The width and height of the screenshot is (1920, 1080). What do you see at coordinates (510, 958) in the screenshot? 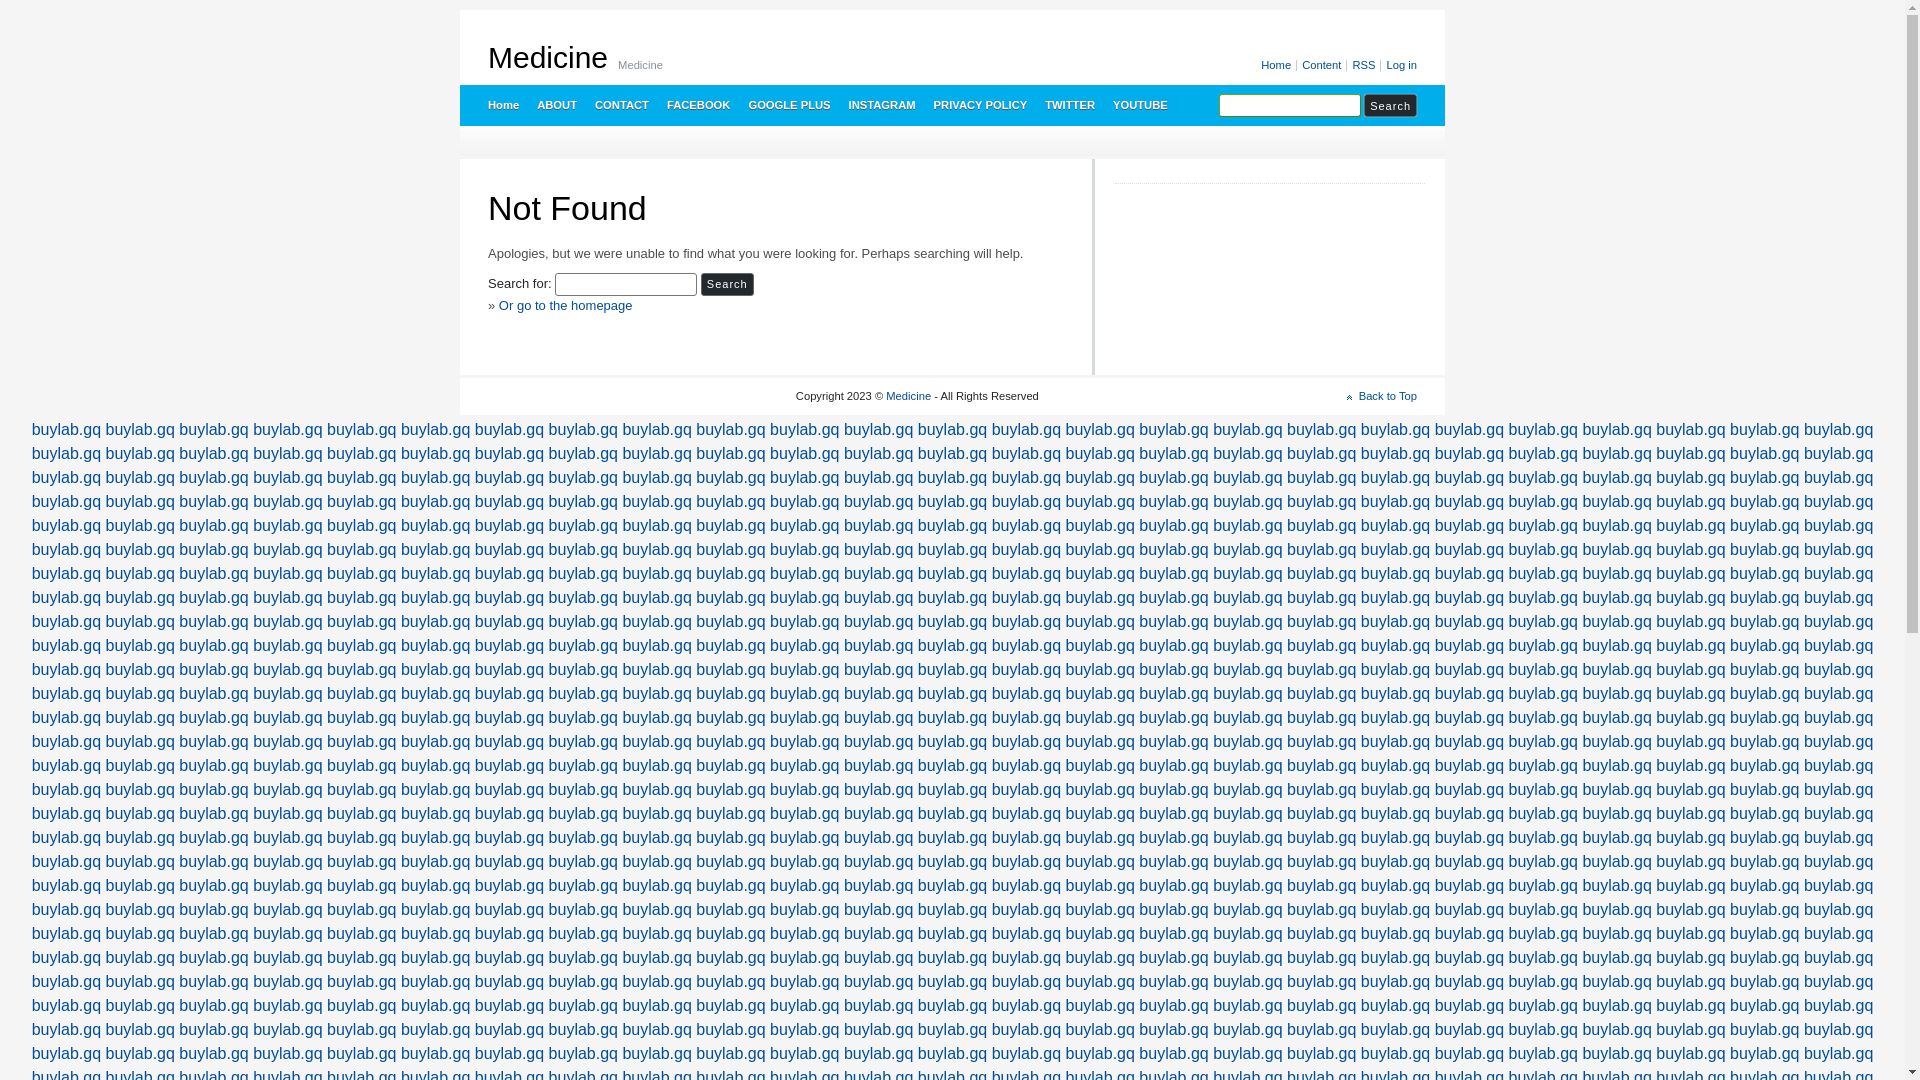
I see `buylab.gq` at bounding box center [510, 958].